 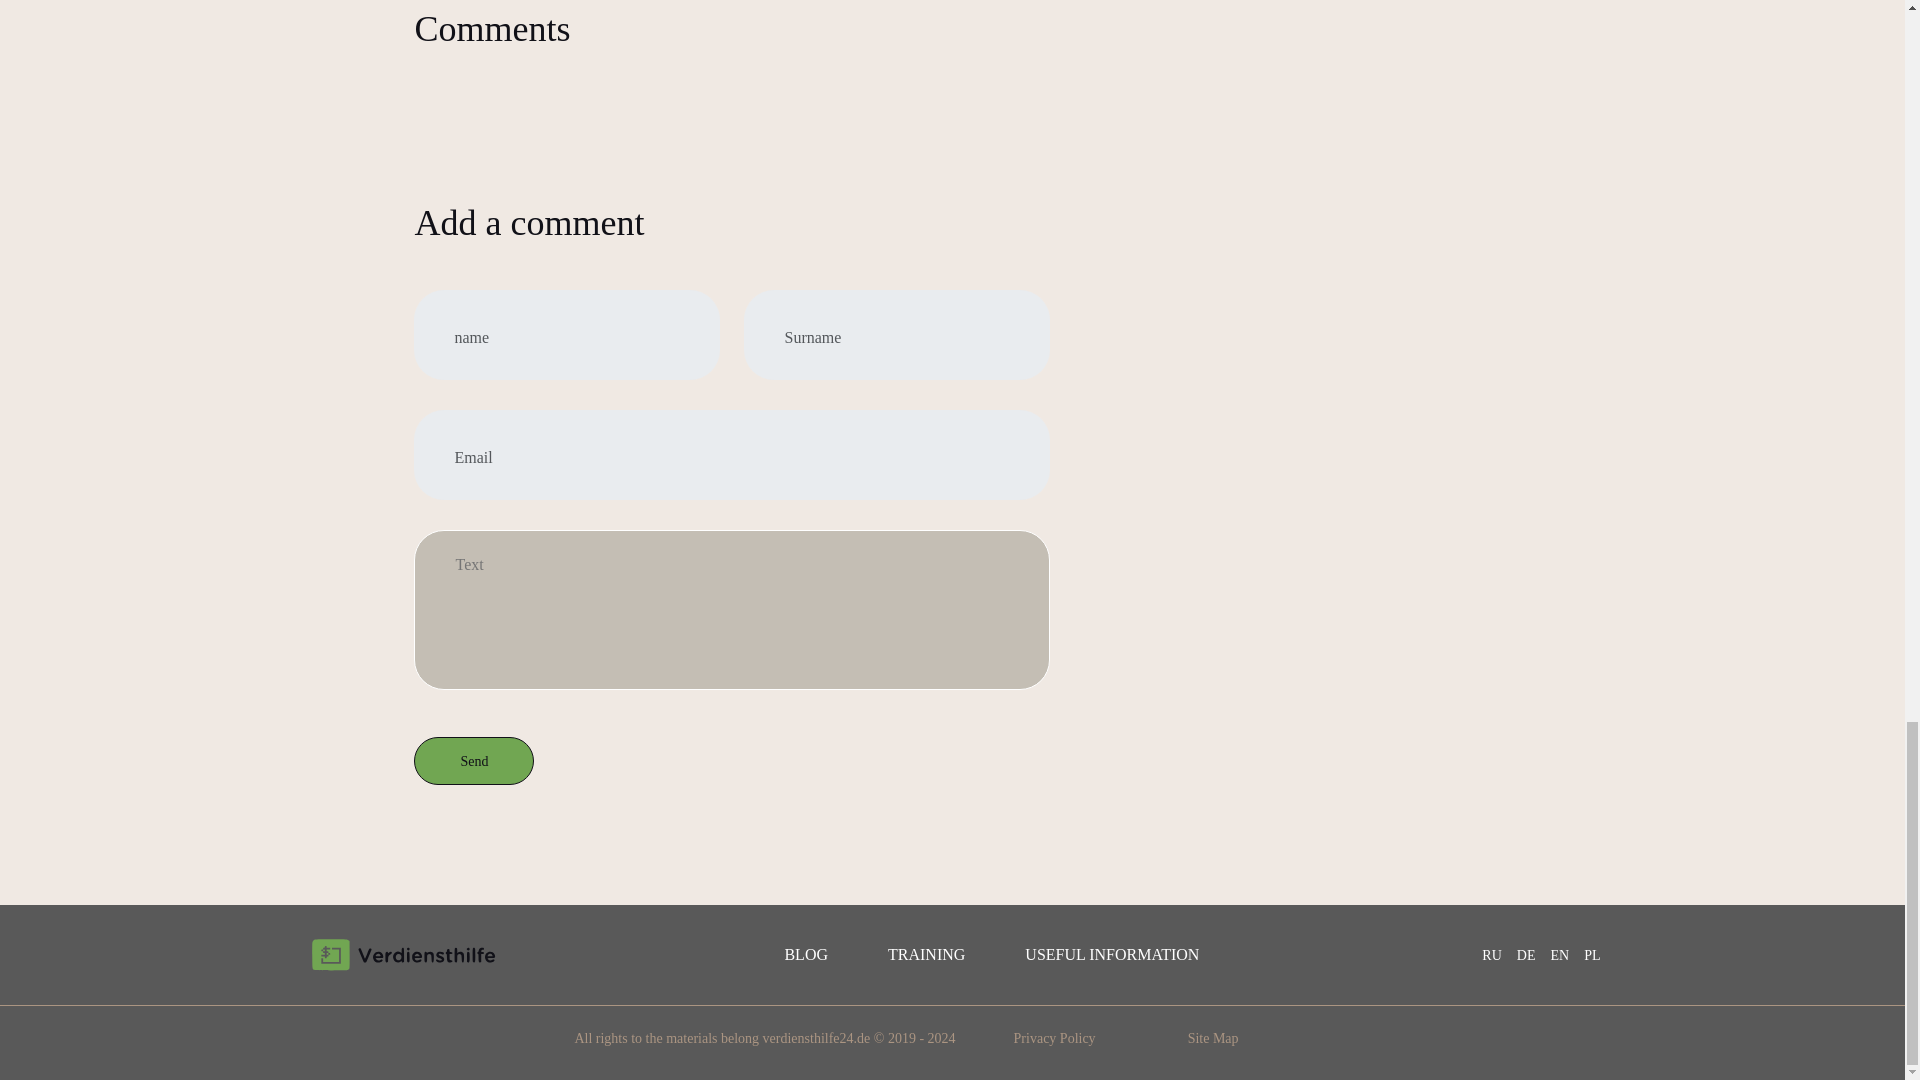 What do you see at coordinates (1054, 1038) in the screenshot?
I see `Privacy Policy` at bounding box center [1054, 1038].